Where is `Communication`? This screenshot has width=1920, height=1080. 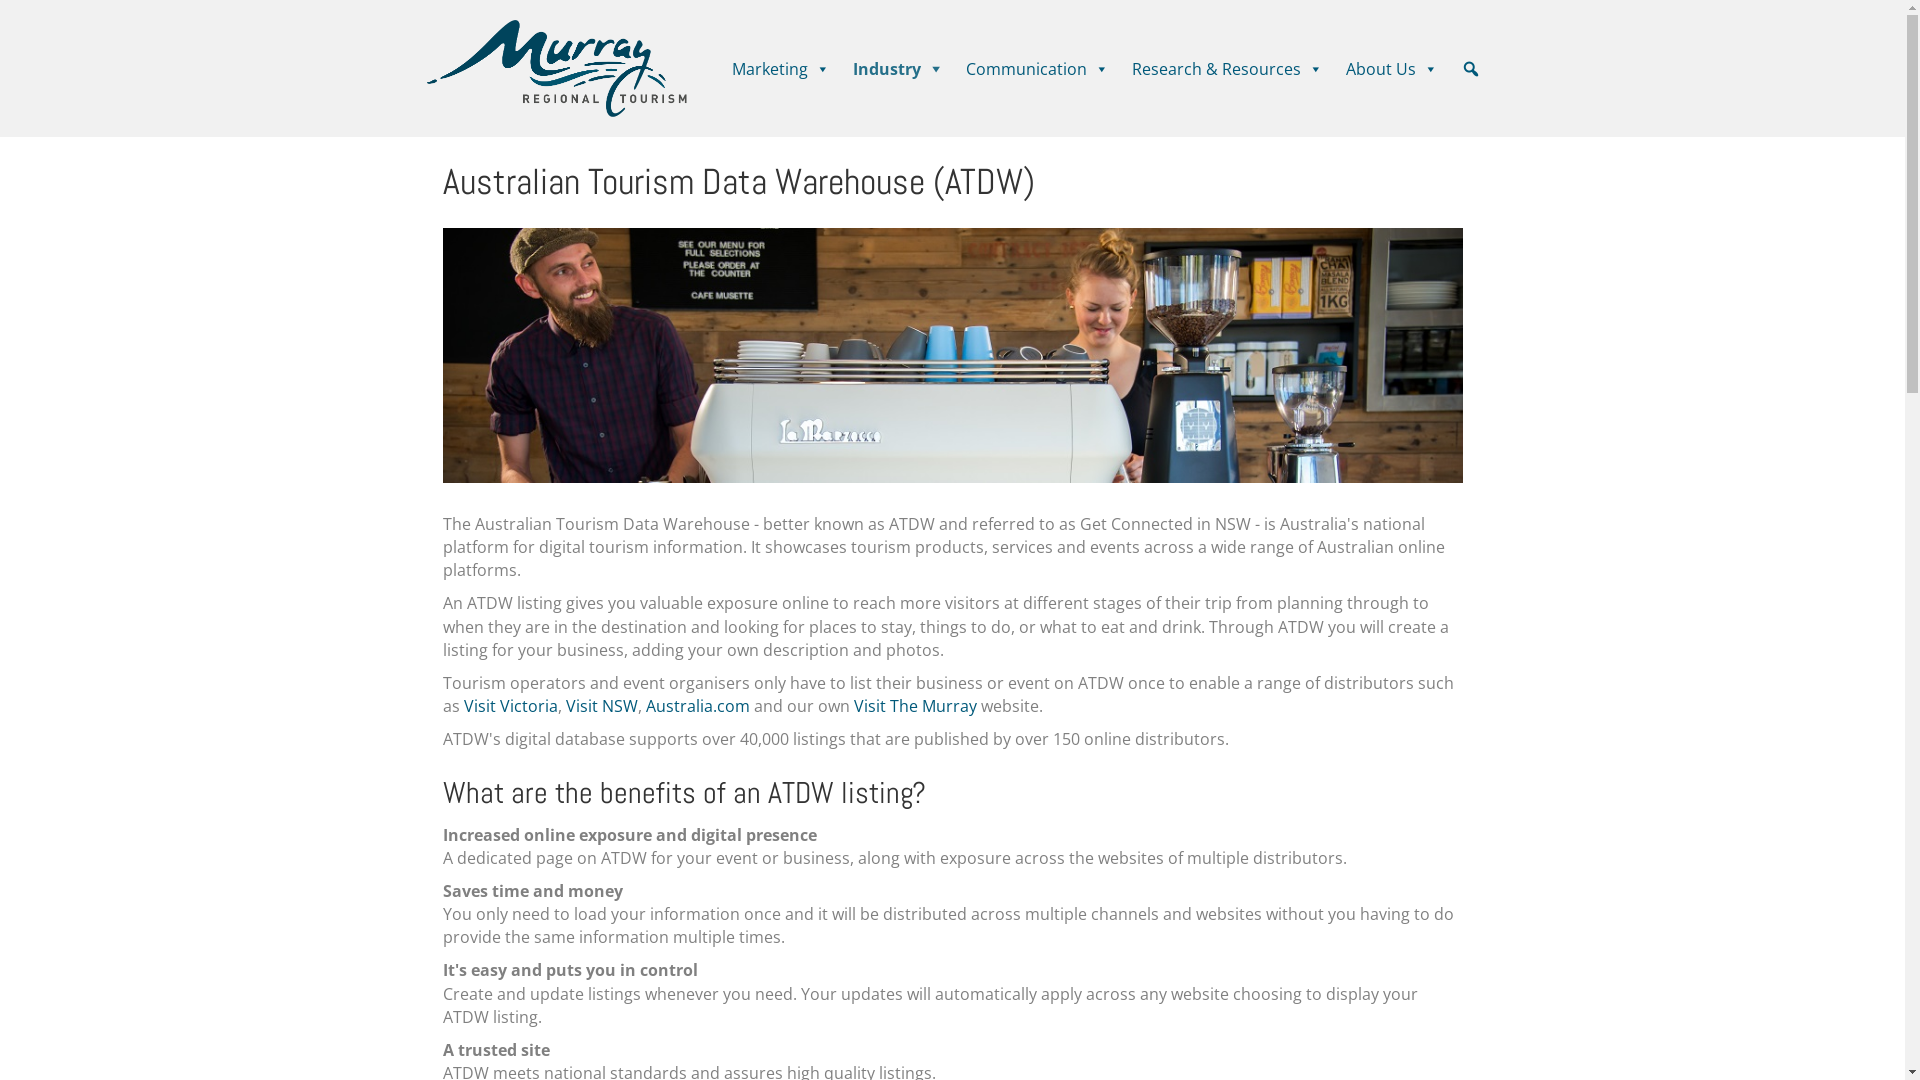 Communication is located at coordinates (1039, 69).